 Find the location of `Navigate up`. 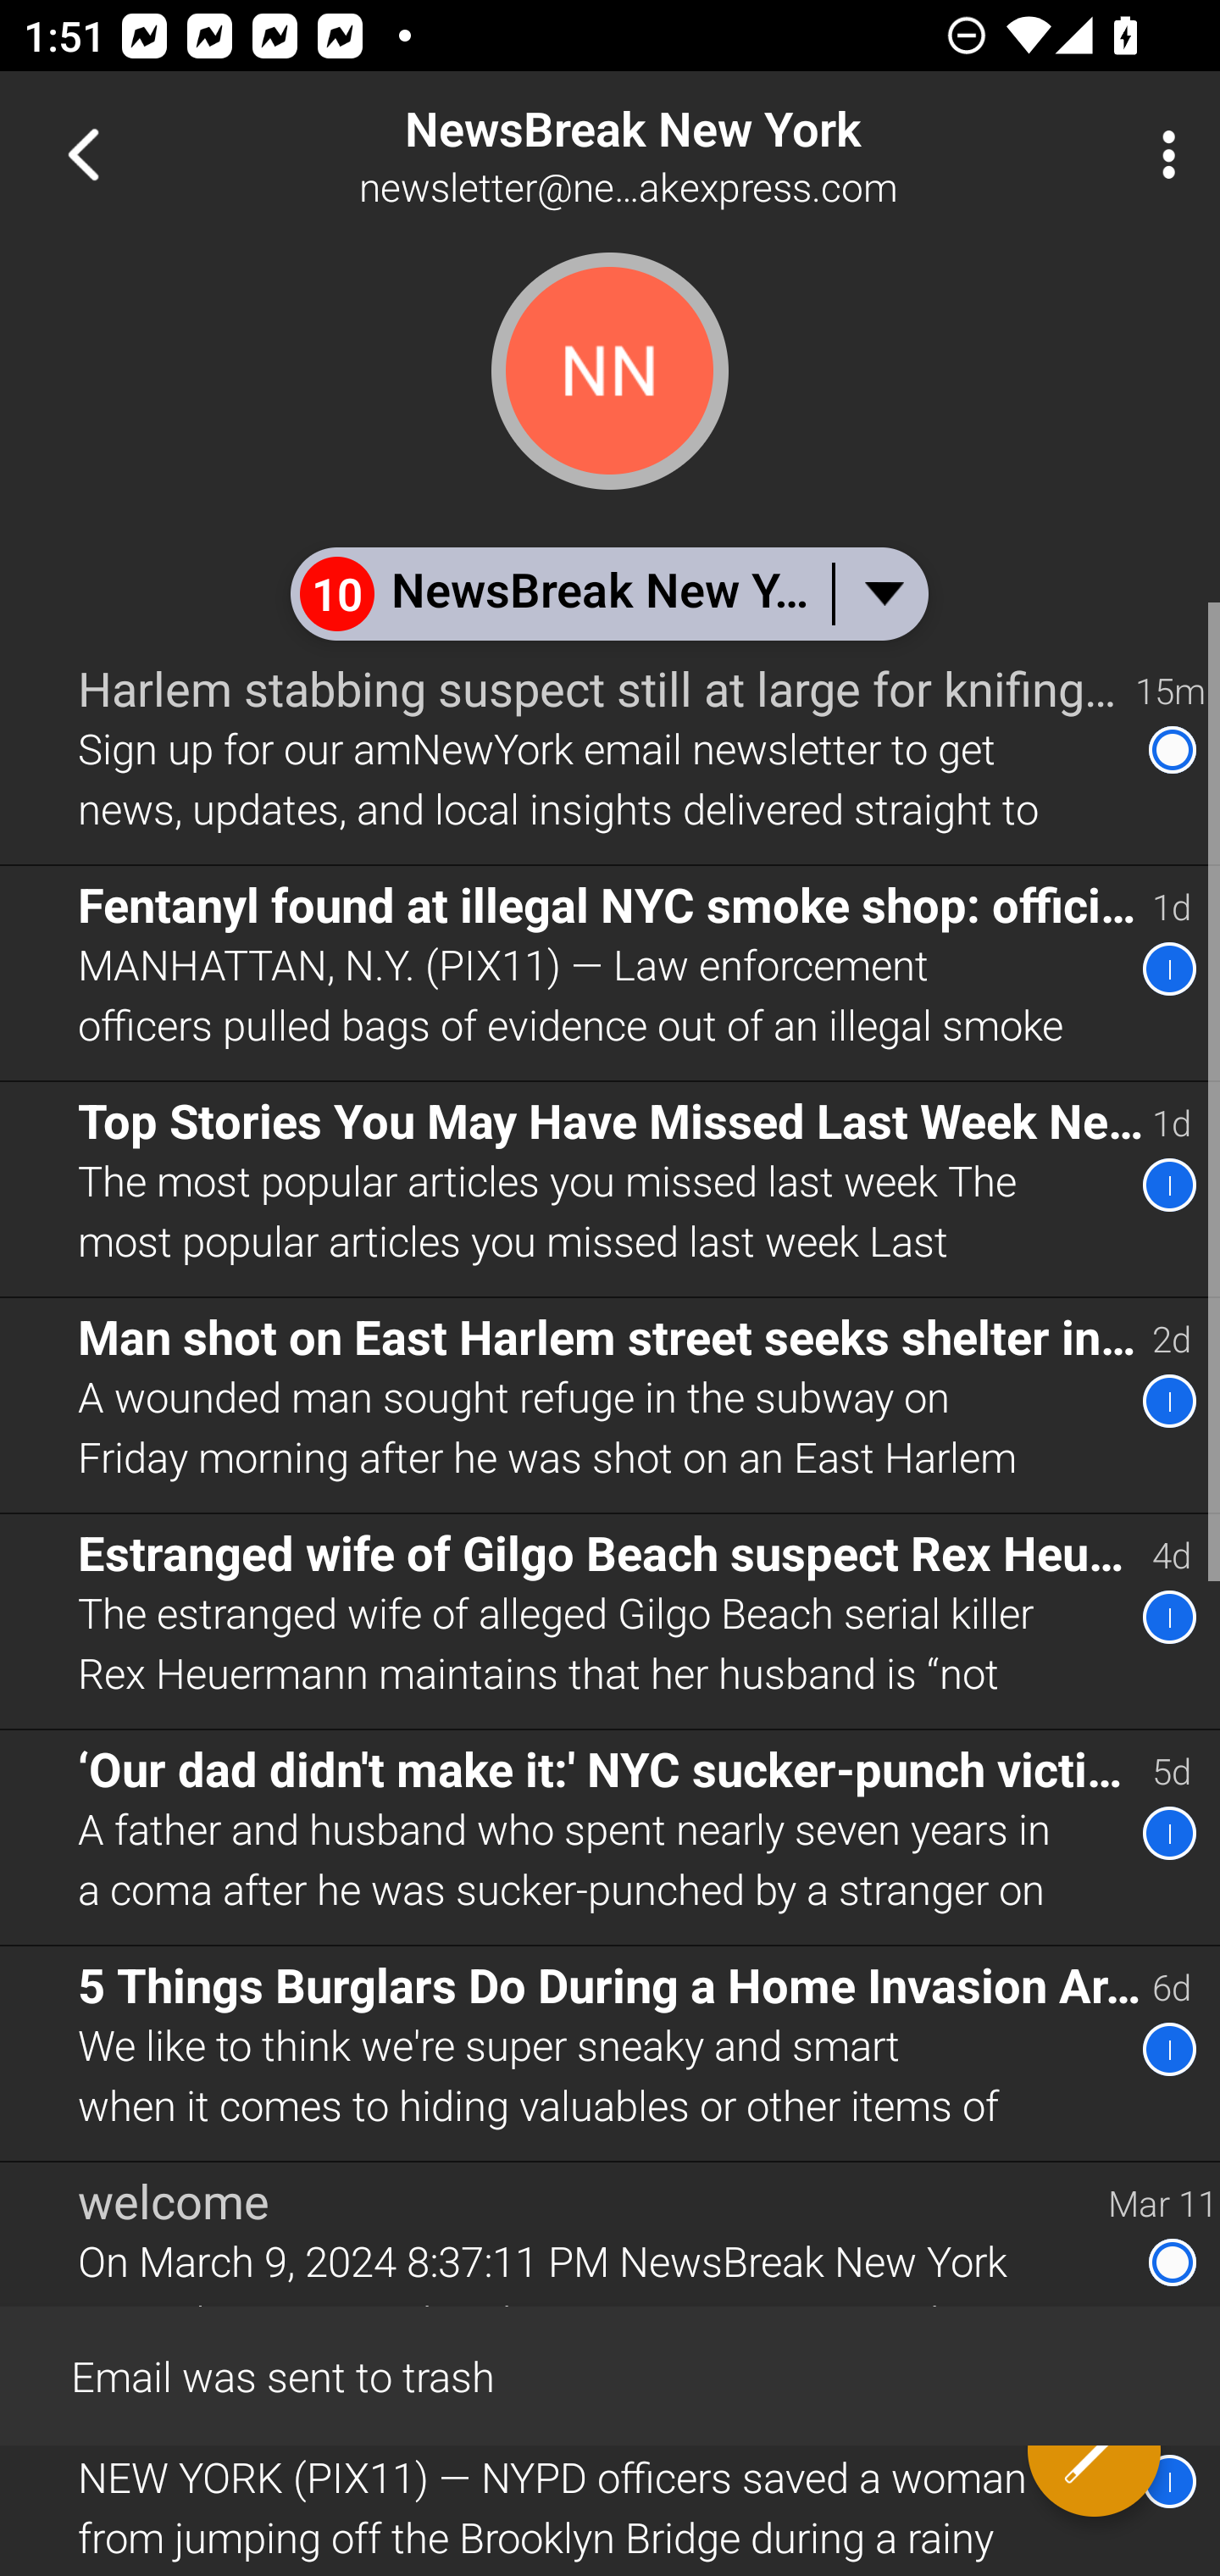

Navigate up is located at coordinates (83, 154).